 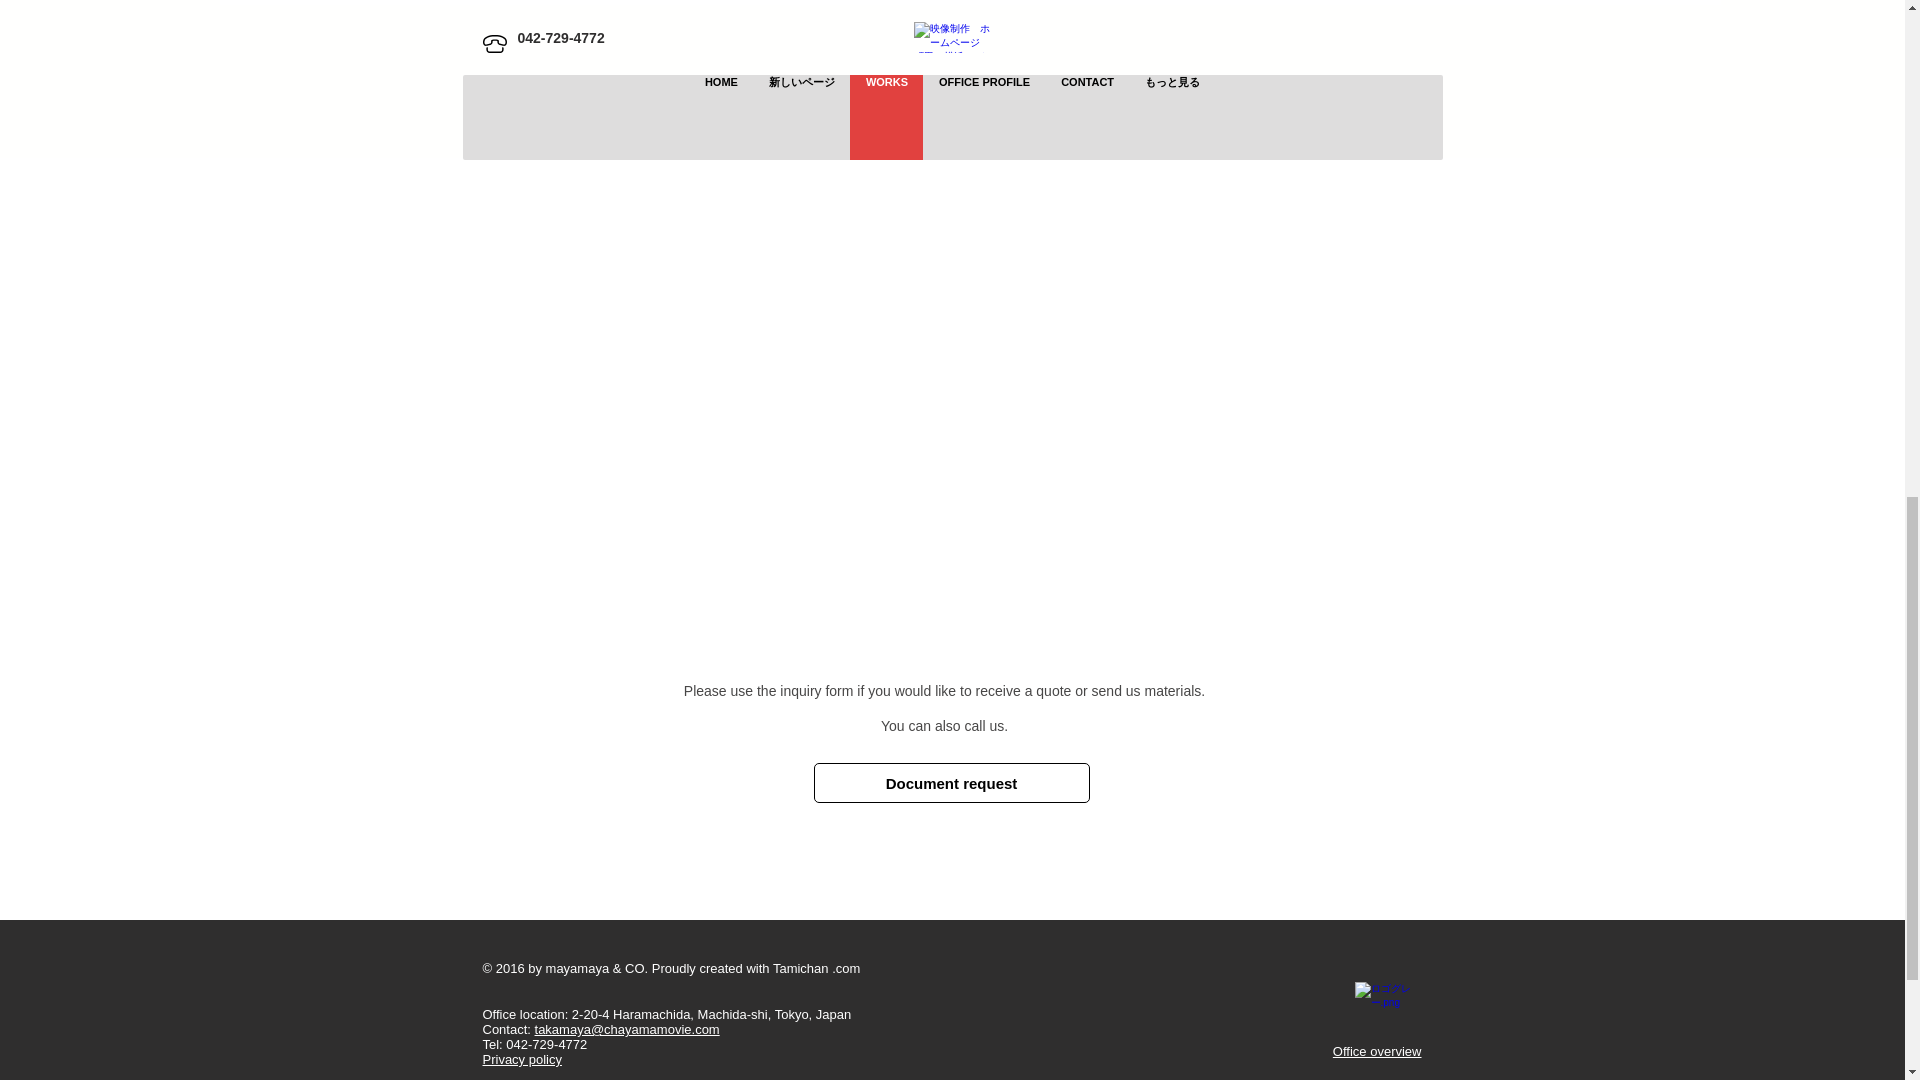 I want to click on .com, so click(x=846, y=968).